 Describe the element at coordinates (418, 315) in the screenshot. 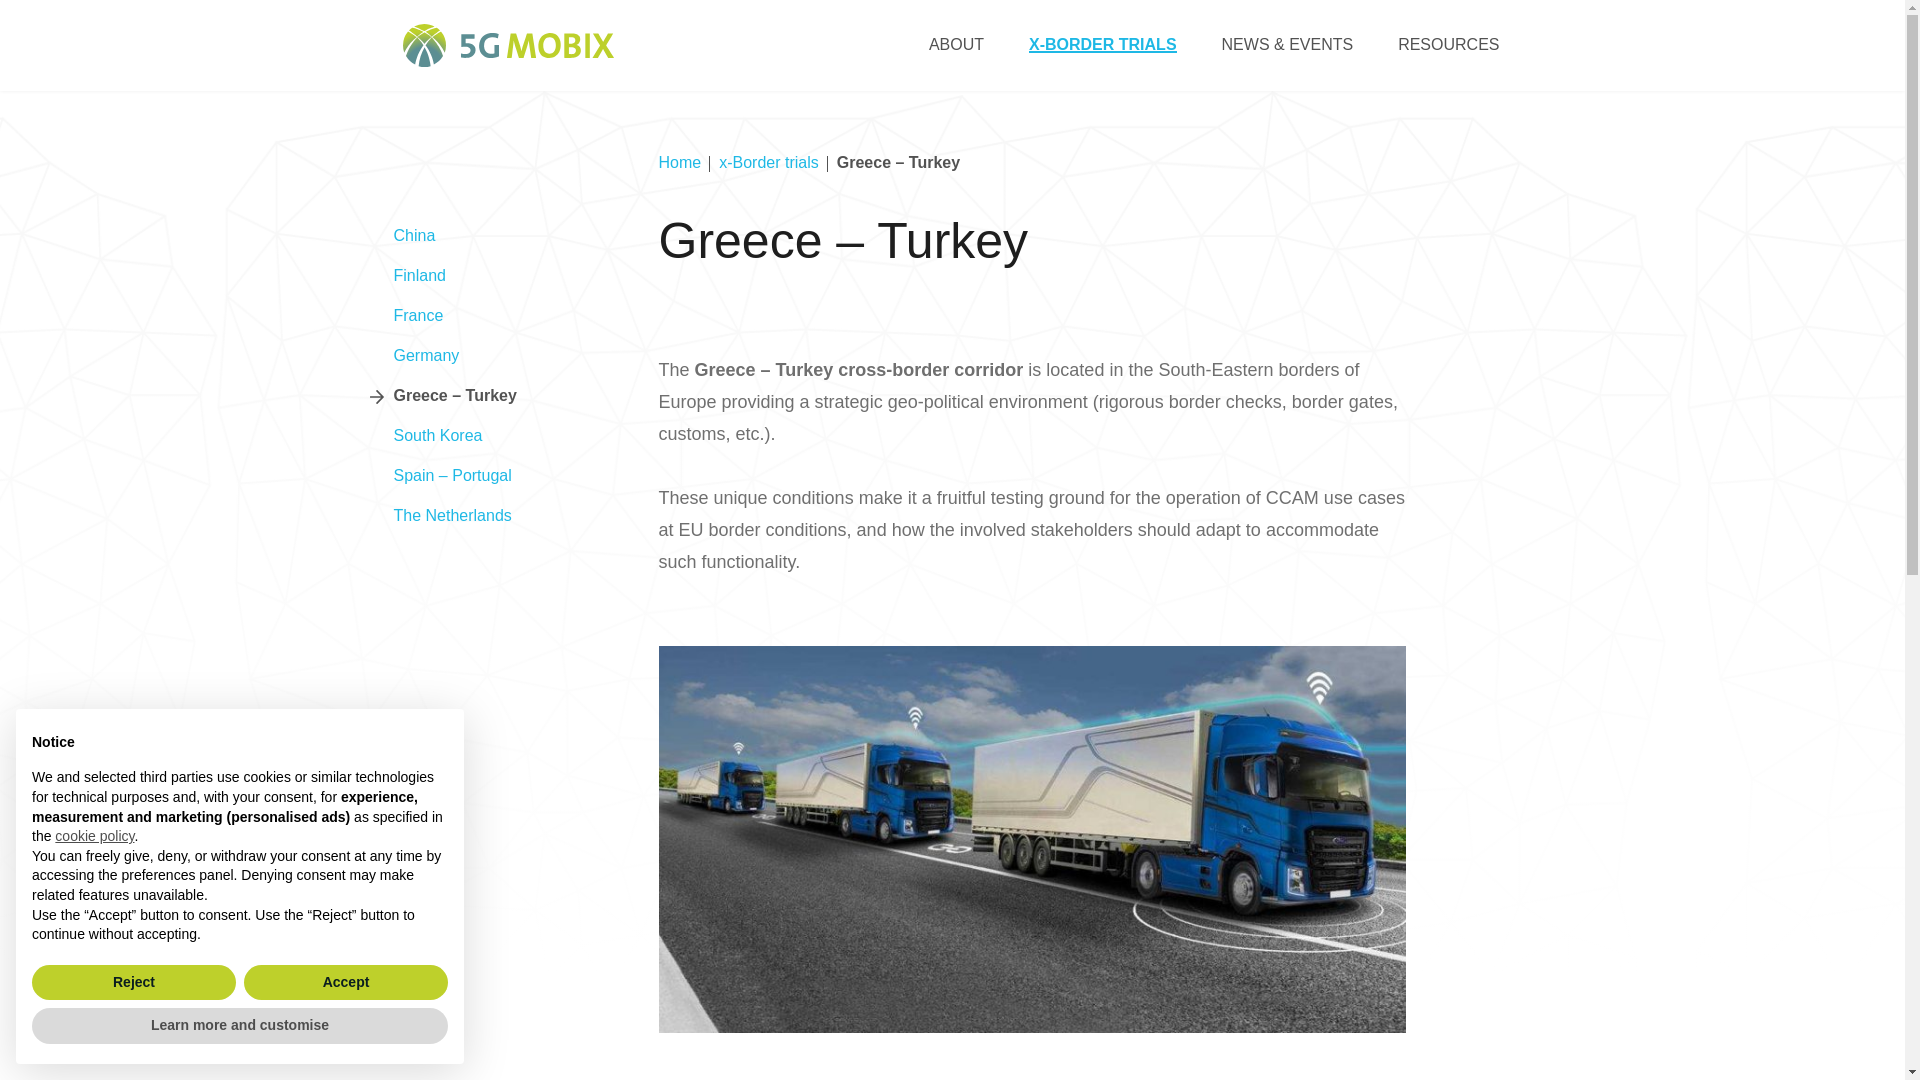

I see `France` at that location.